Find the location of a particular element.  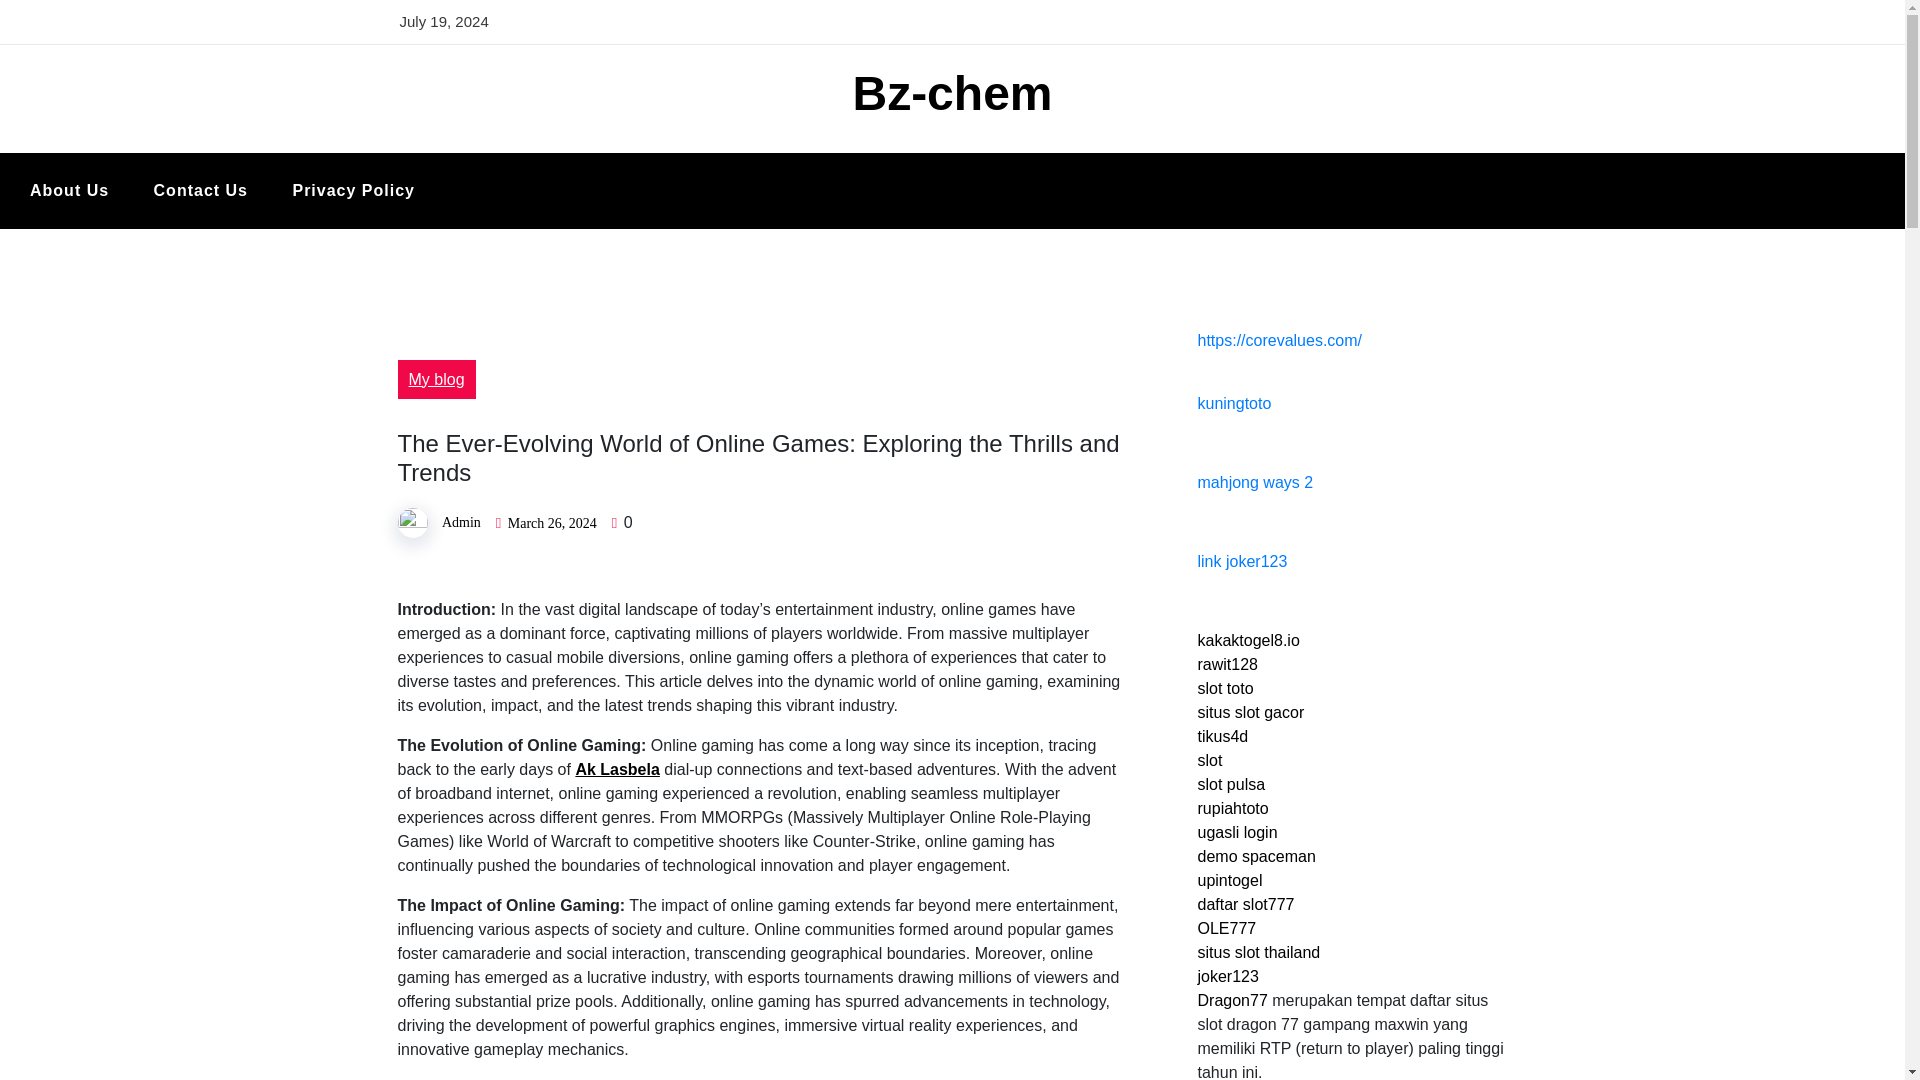

Contact Us is located at coordinates (201, 191).